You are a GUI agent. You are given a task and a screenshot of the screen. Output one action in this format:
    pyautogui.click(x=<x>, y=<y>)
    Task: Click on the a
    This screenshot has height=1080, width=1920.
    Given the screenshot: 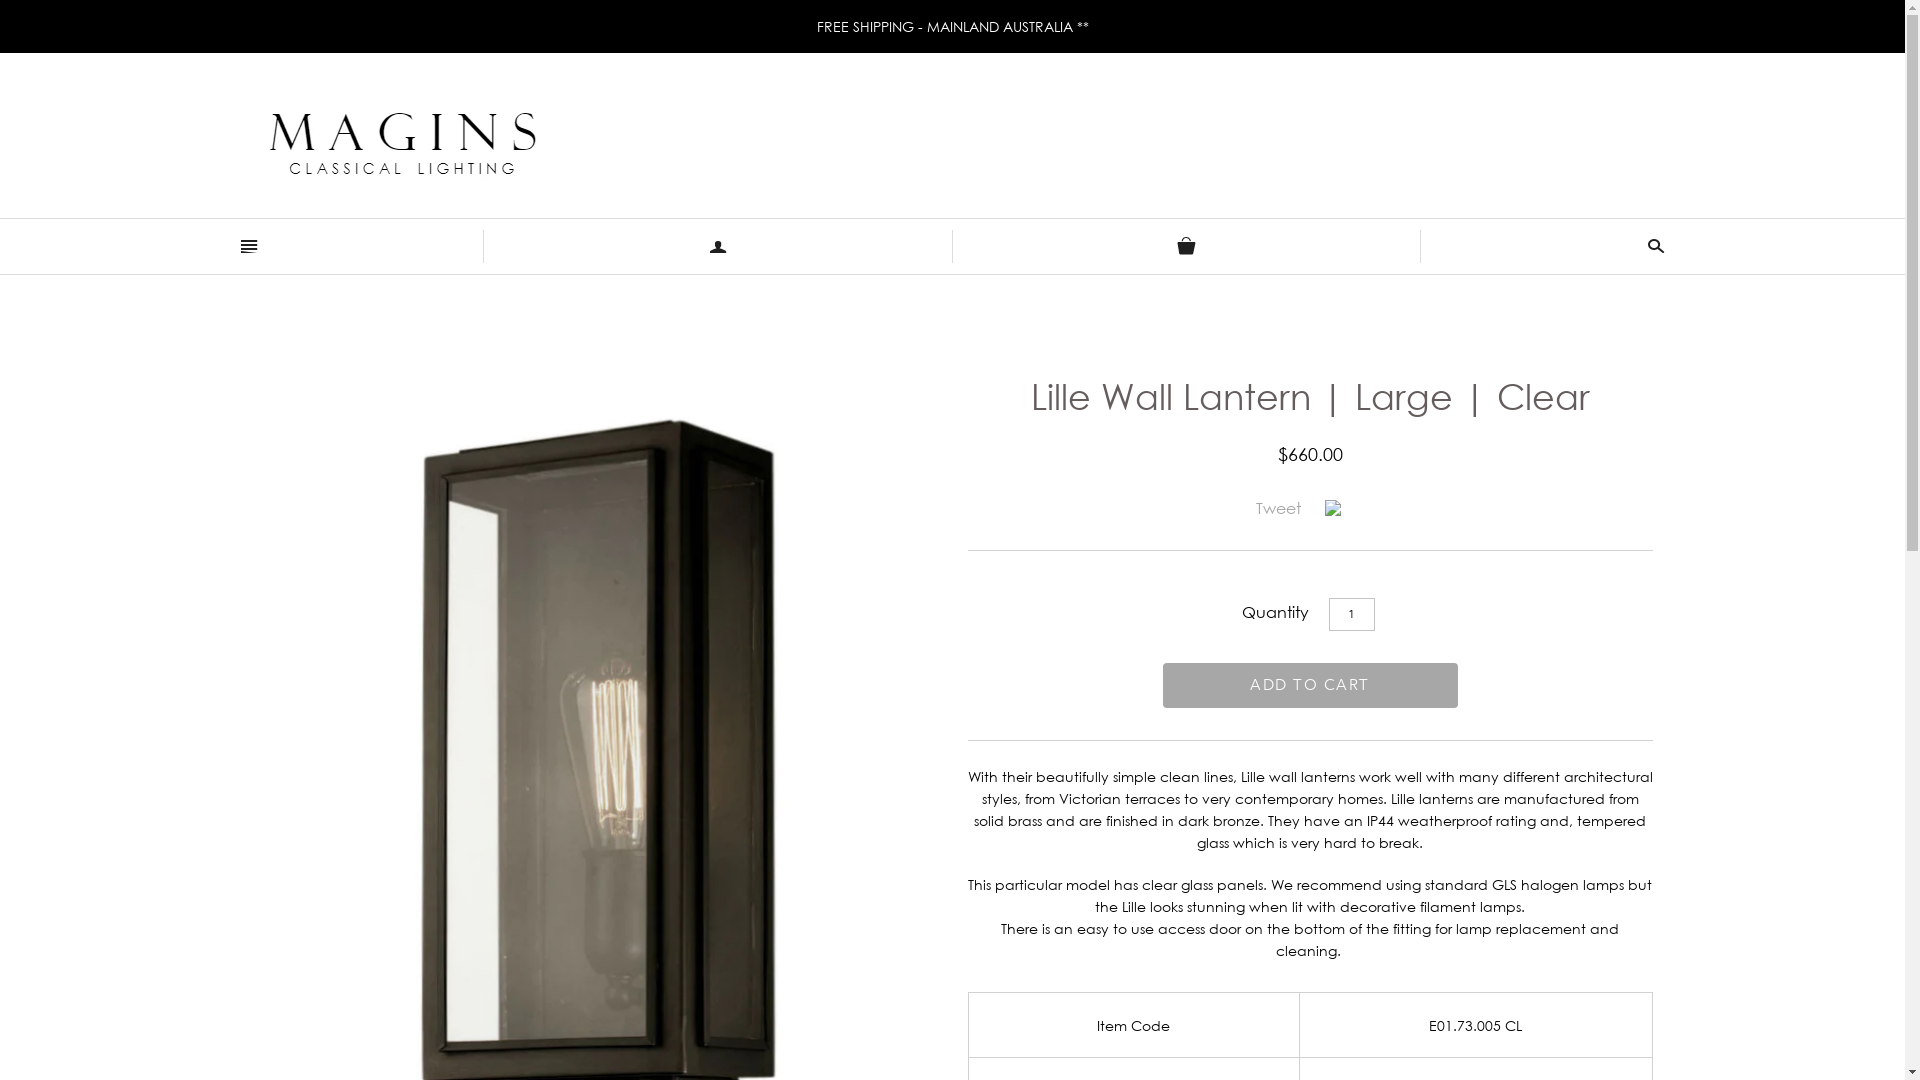 What is the action you would take?
    pyautogui.click(x=718, y=246)
    